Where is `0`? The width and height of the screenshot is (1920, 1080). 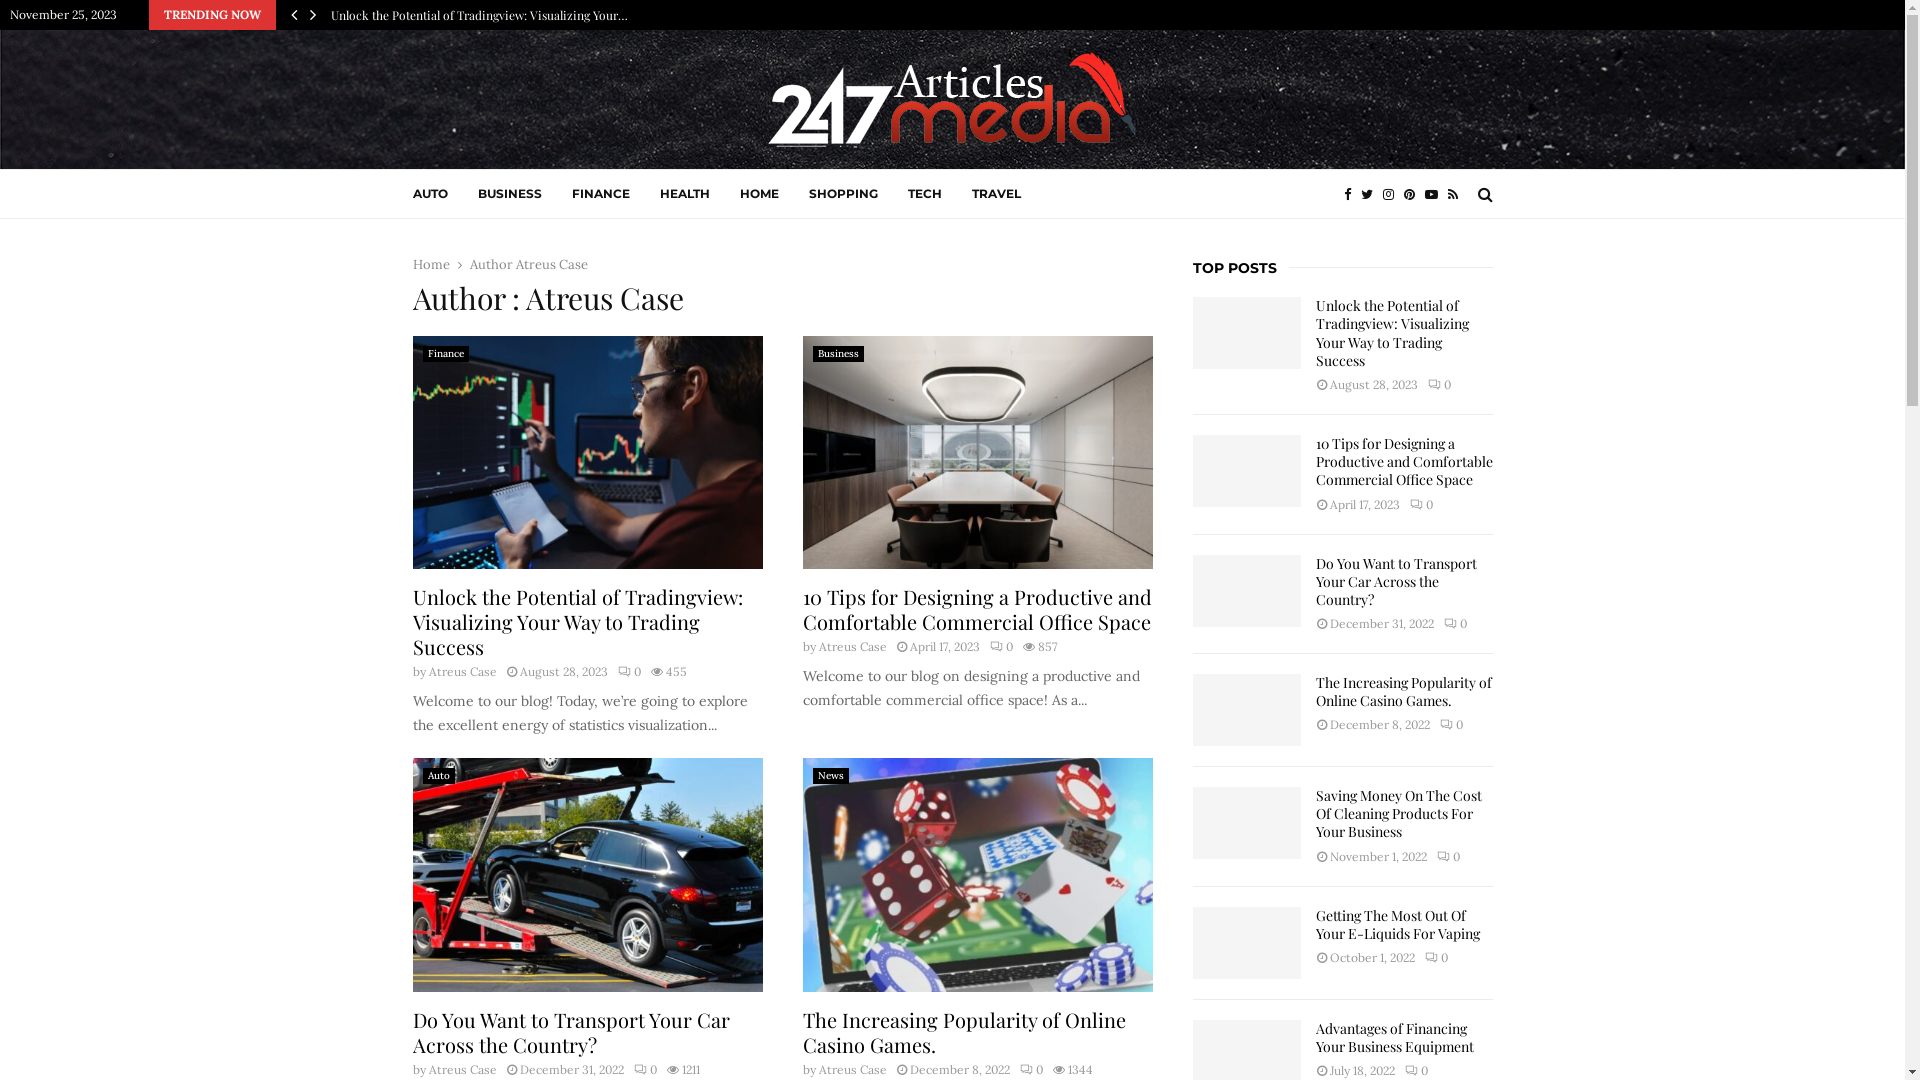
0 is located at coordinates (1032, 1070).